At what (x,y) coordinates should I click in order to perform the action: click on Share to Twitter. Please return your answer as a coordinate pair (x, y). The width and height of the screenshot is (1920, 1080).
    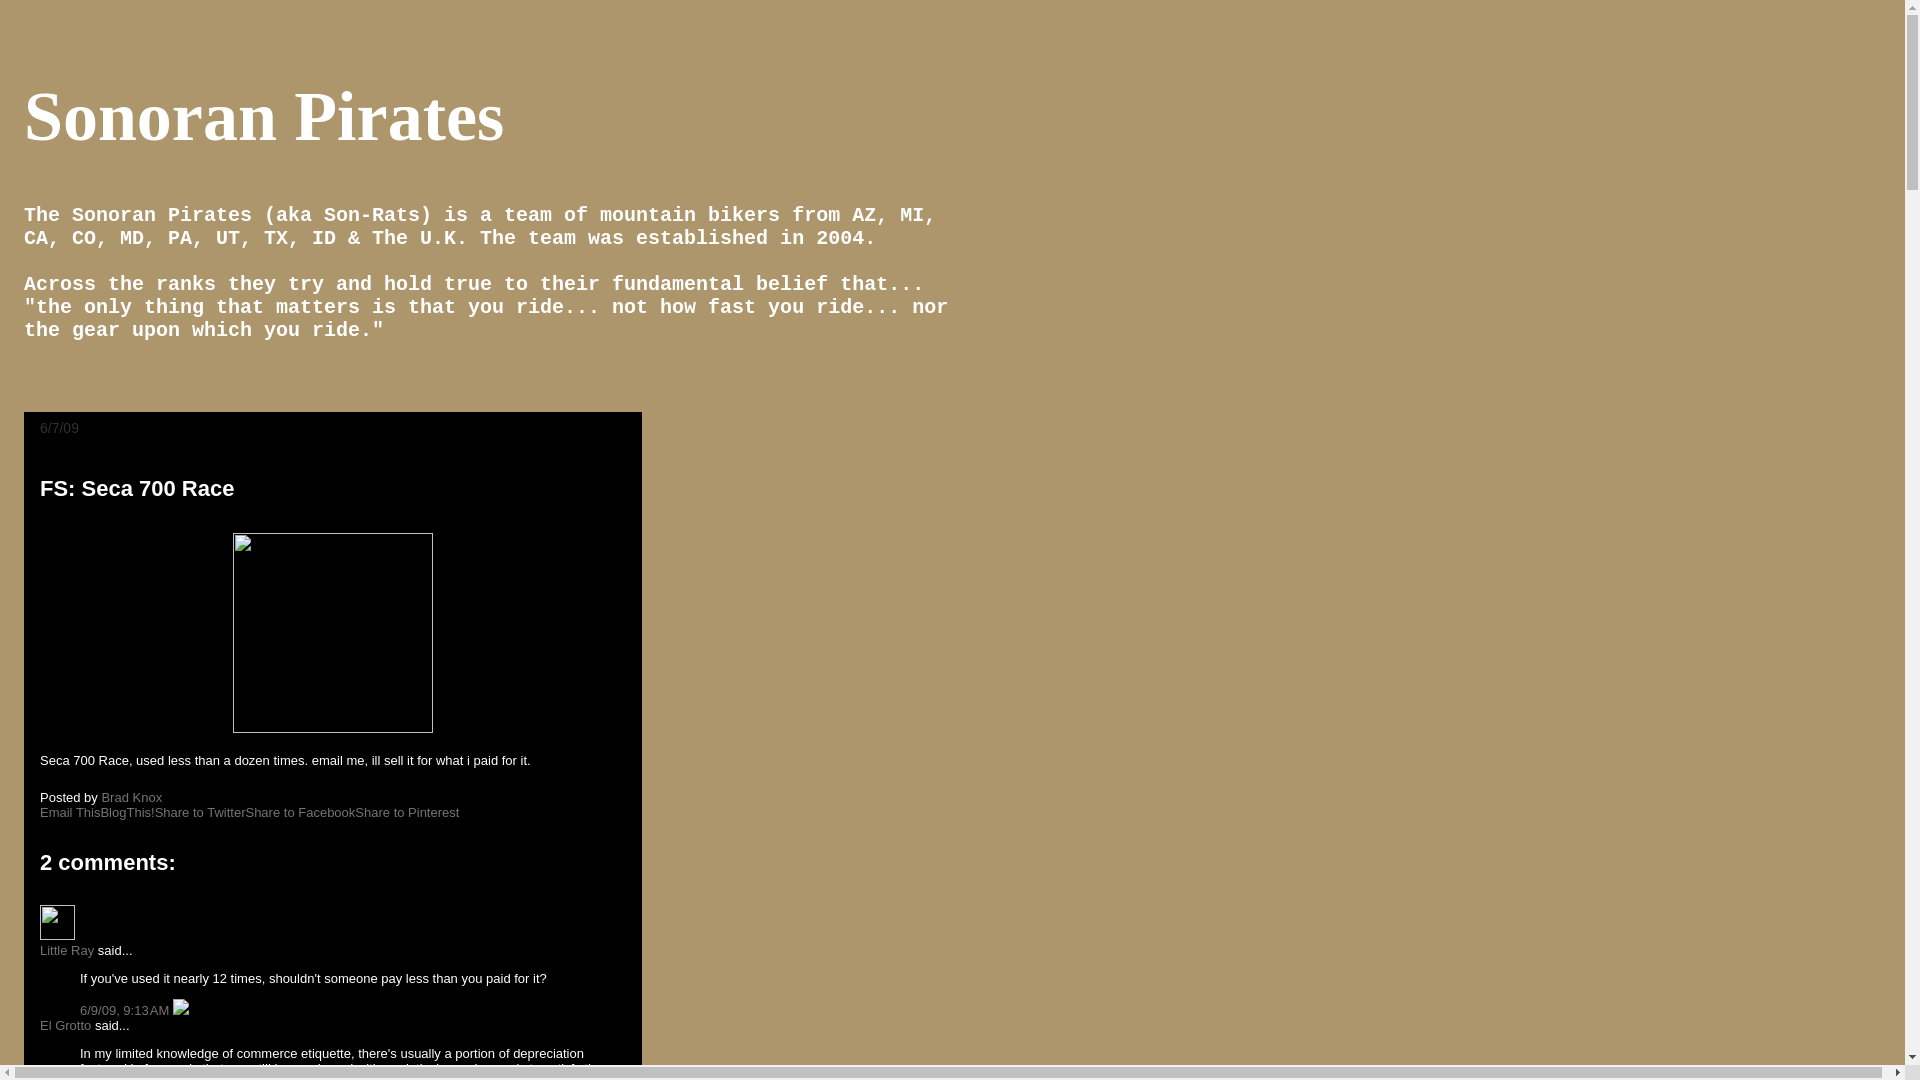
    Looking at the image, I should click on (200, 812).